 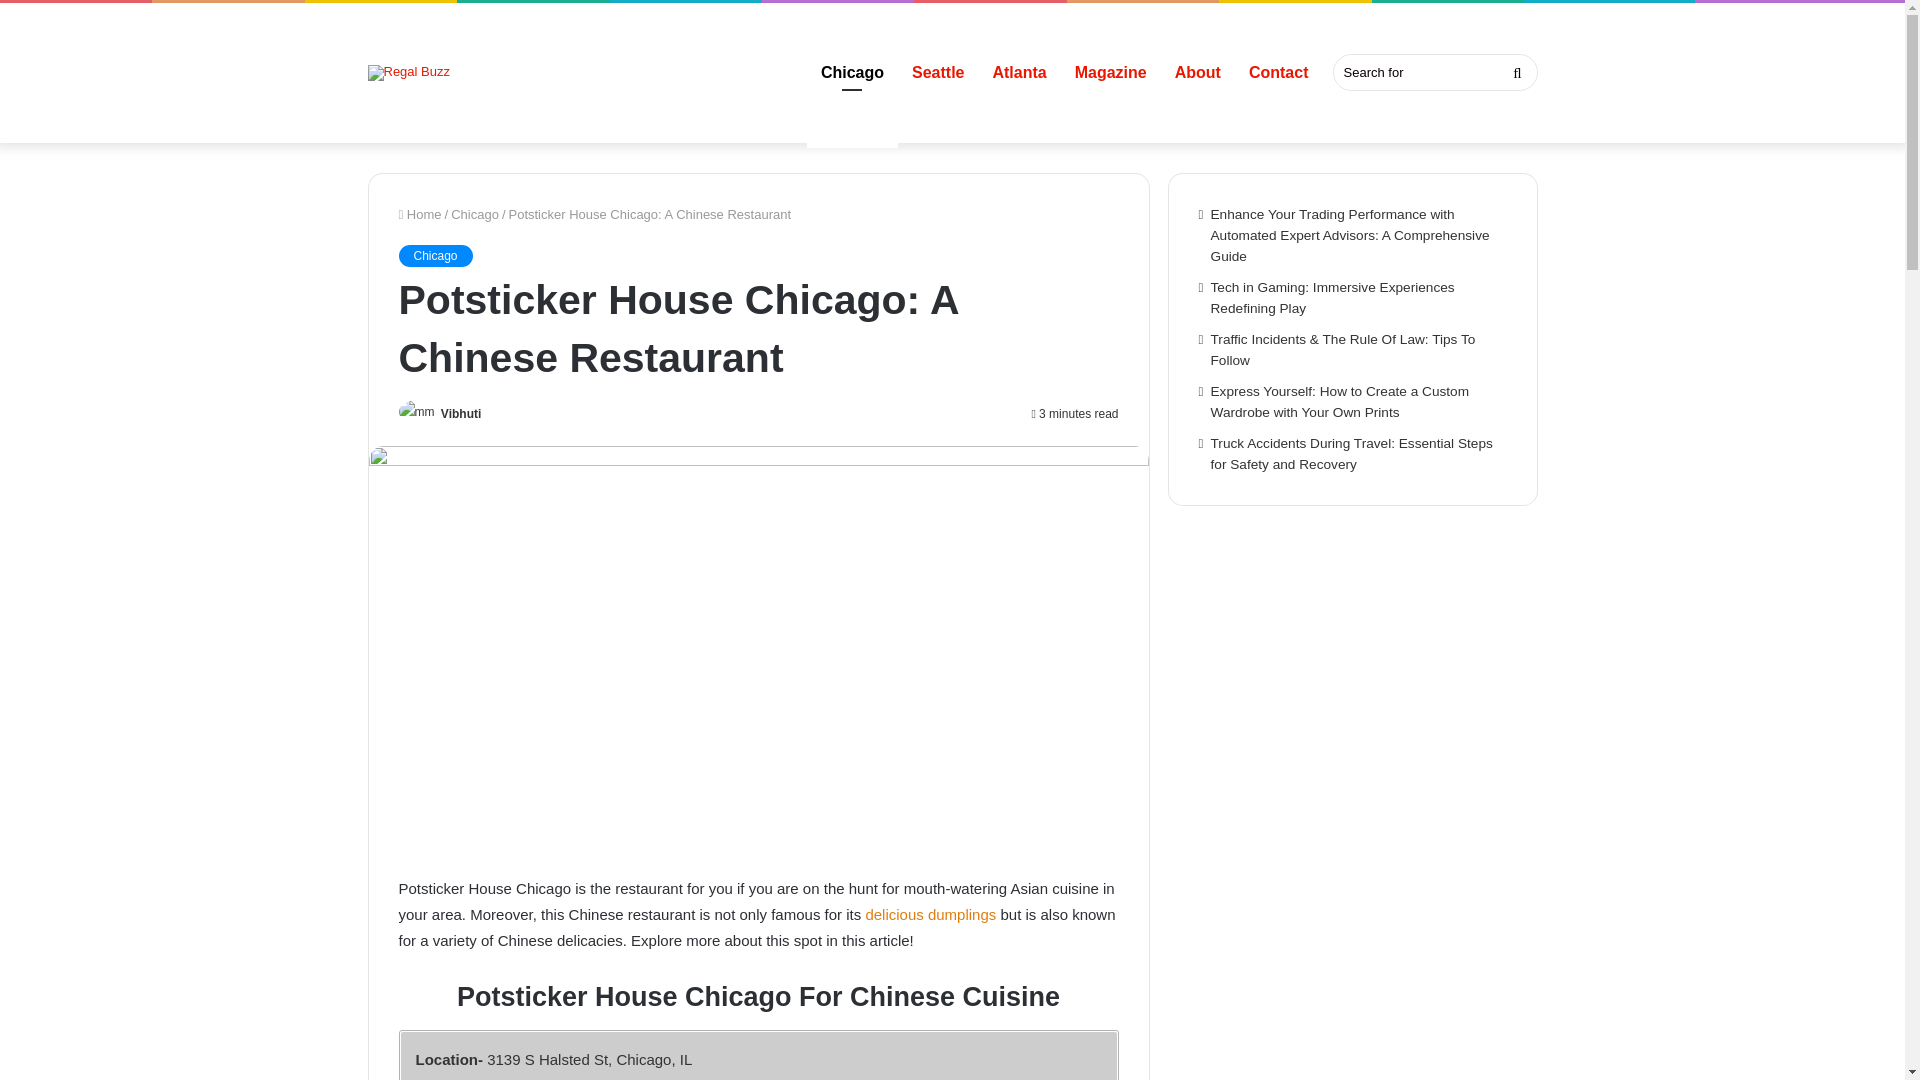 I want to click on Chicago, so click(x=434, y=256).